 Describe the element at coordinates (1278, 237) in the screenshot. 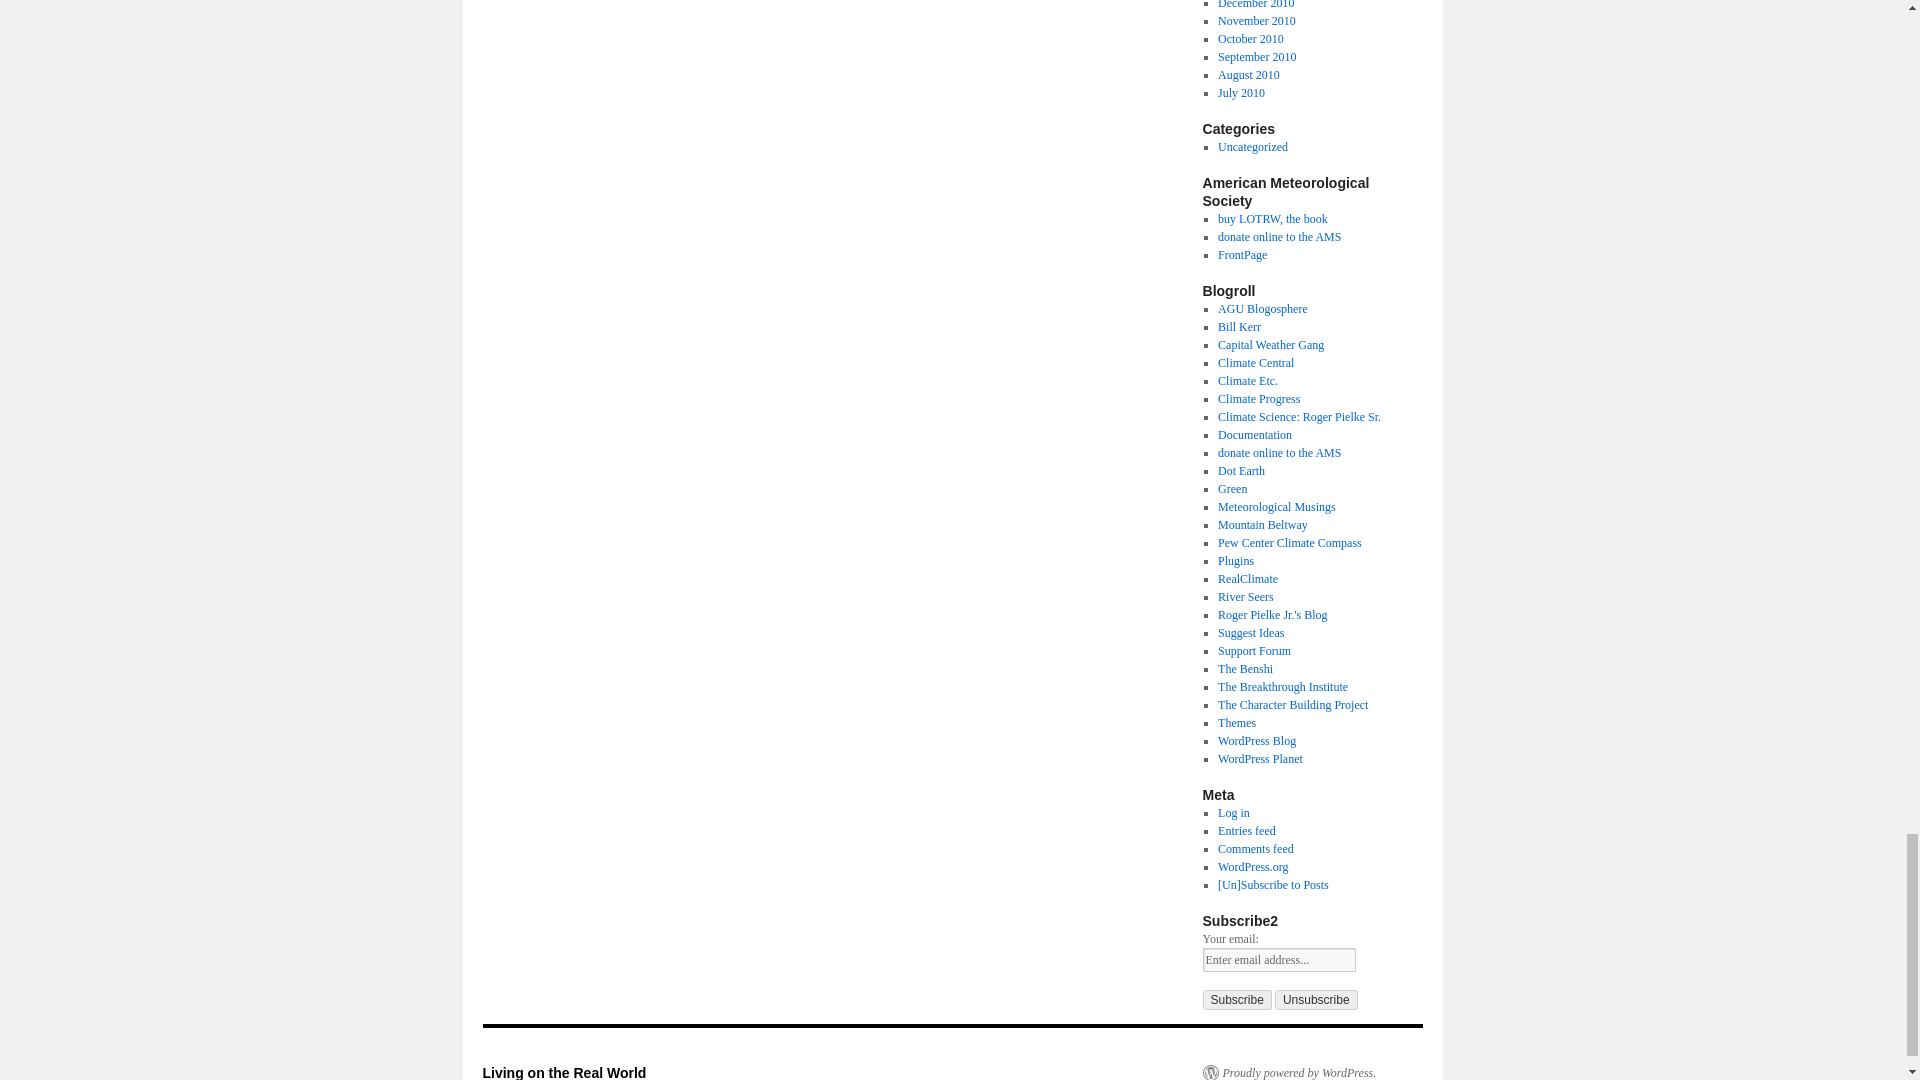

I see `support the work of the AMS Policy Program` at that location.